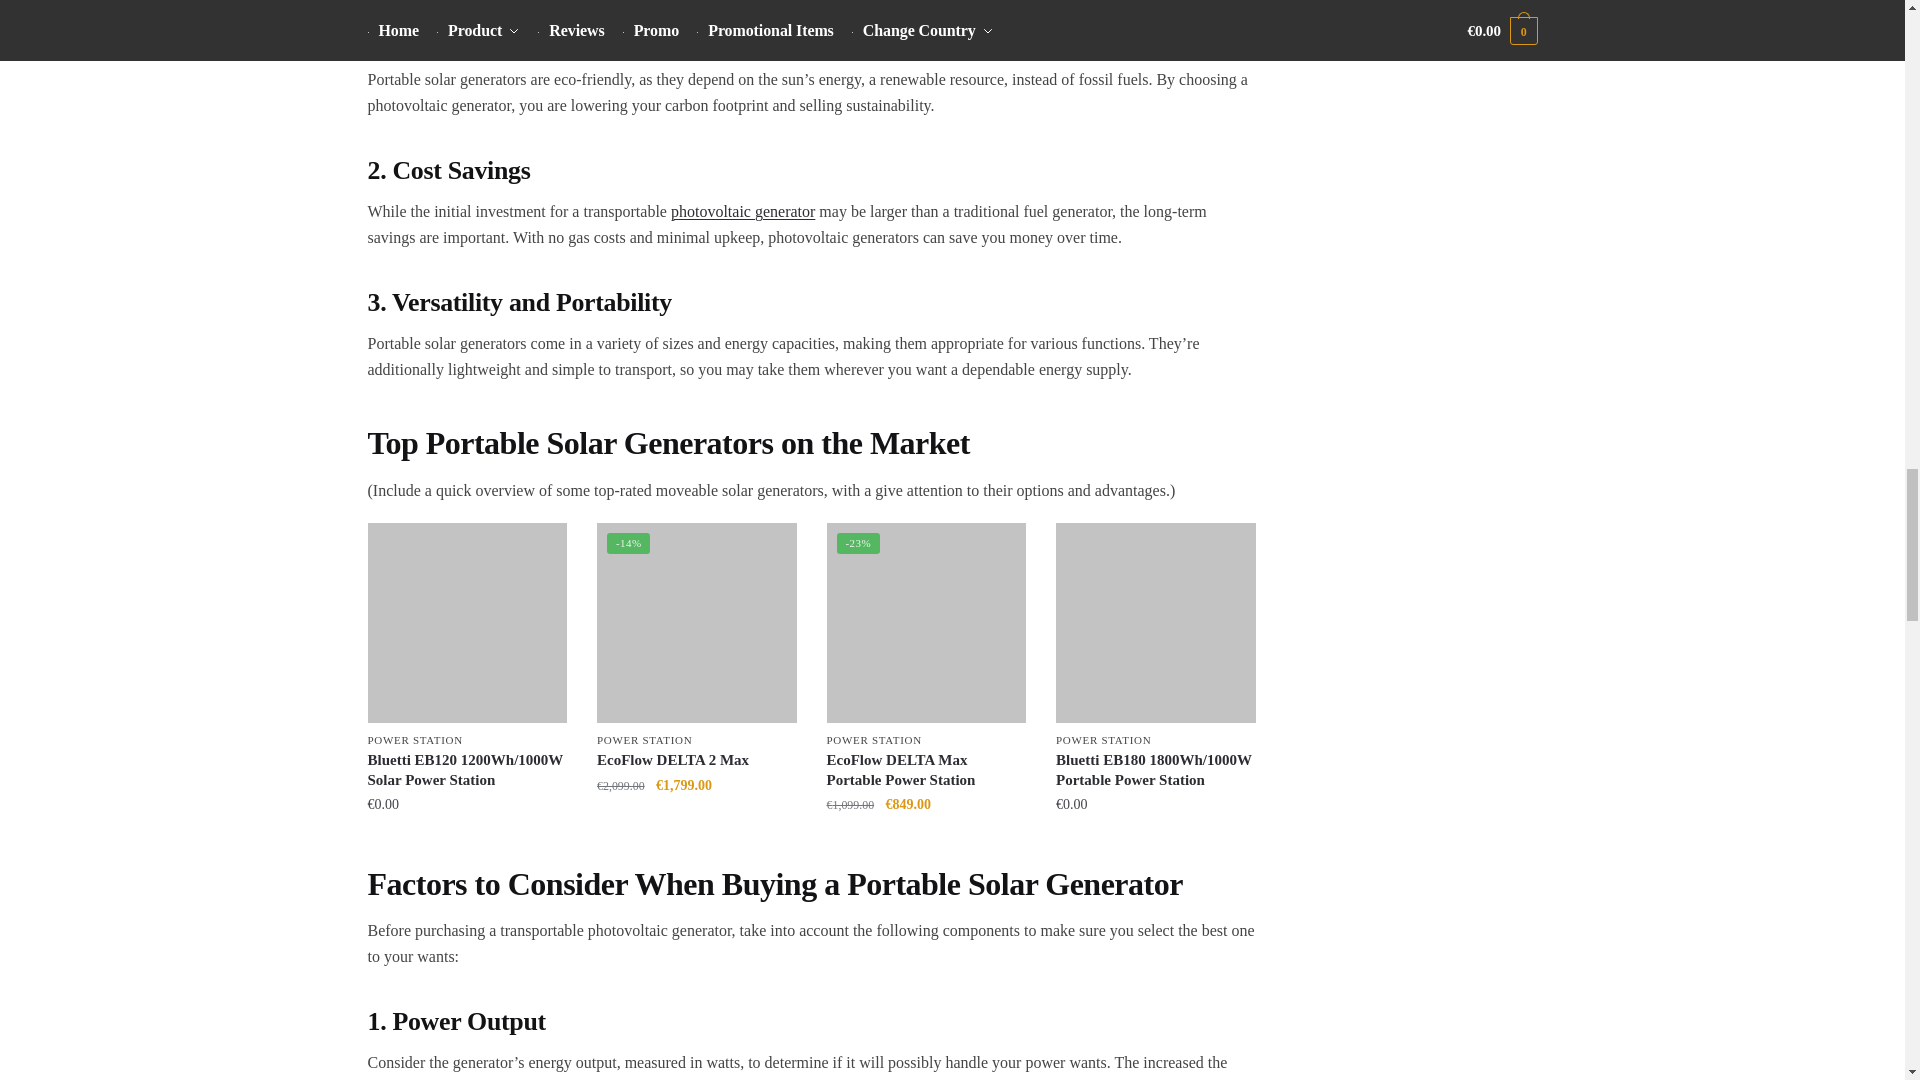  I want to click on photovoltaic generator, so click(742, 212).